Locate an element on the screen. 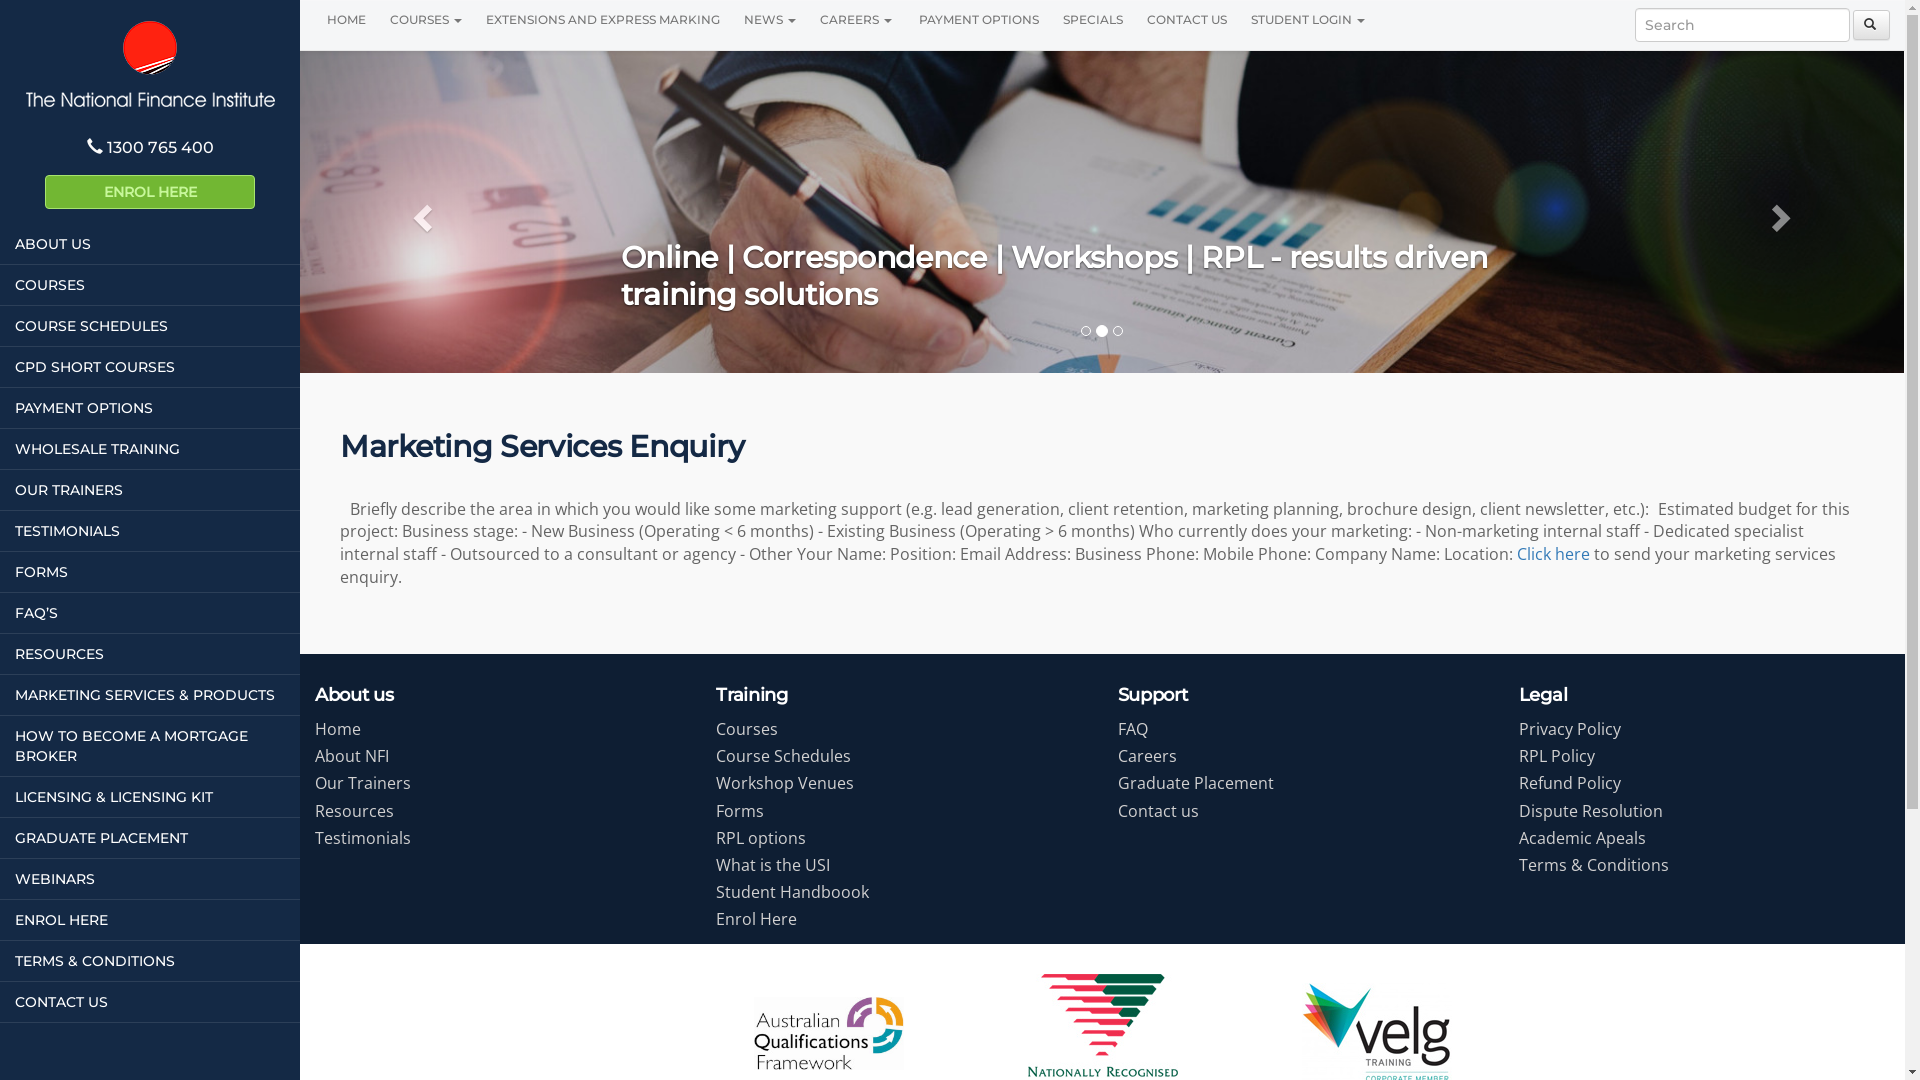 Image resolution: width=1920 pixels, height=1080 pixels. Contact us is located at coordinates (1158, 811).